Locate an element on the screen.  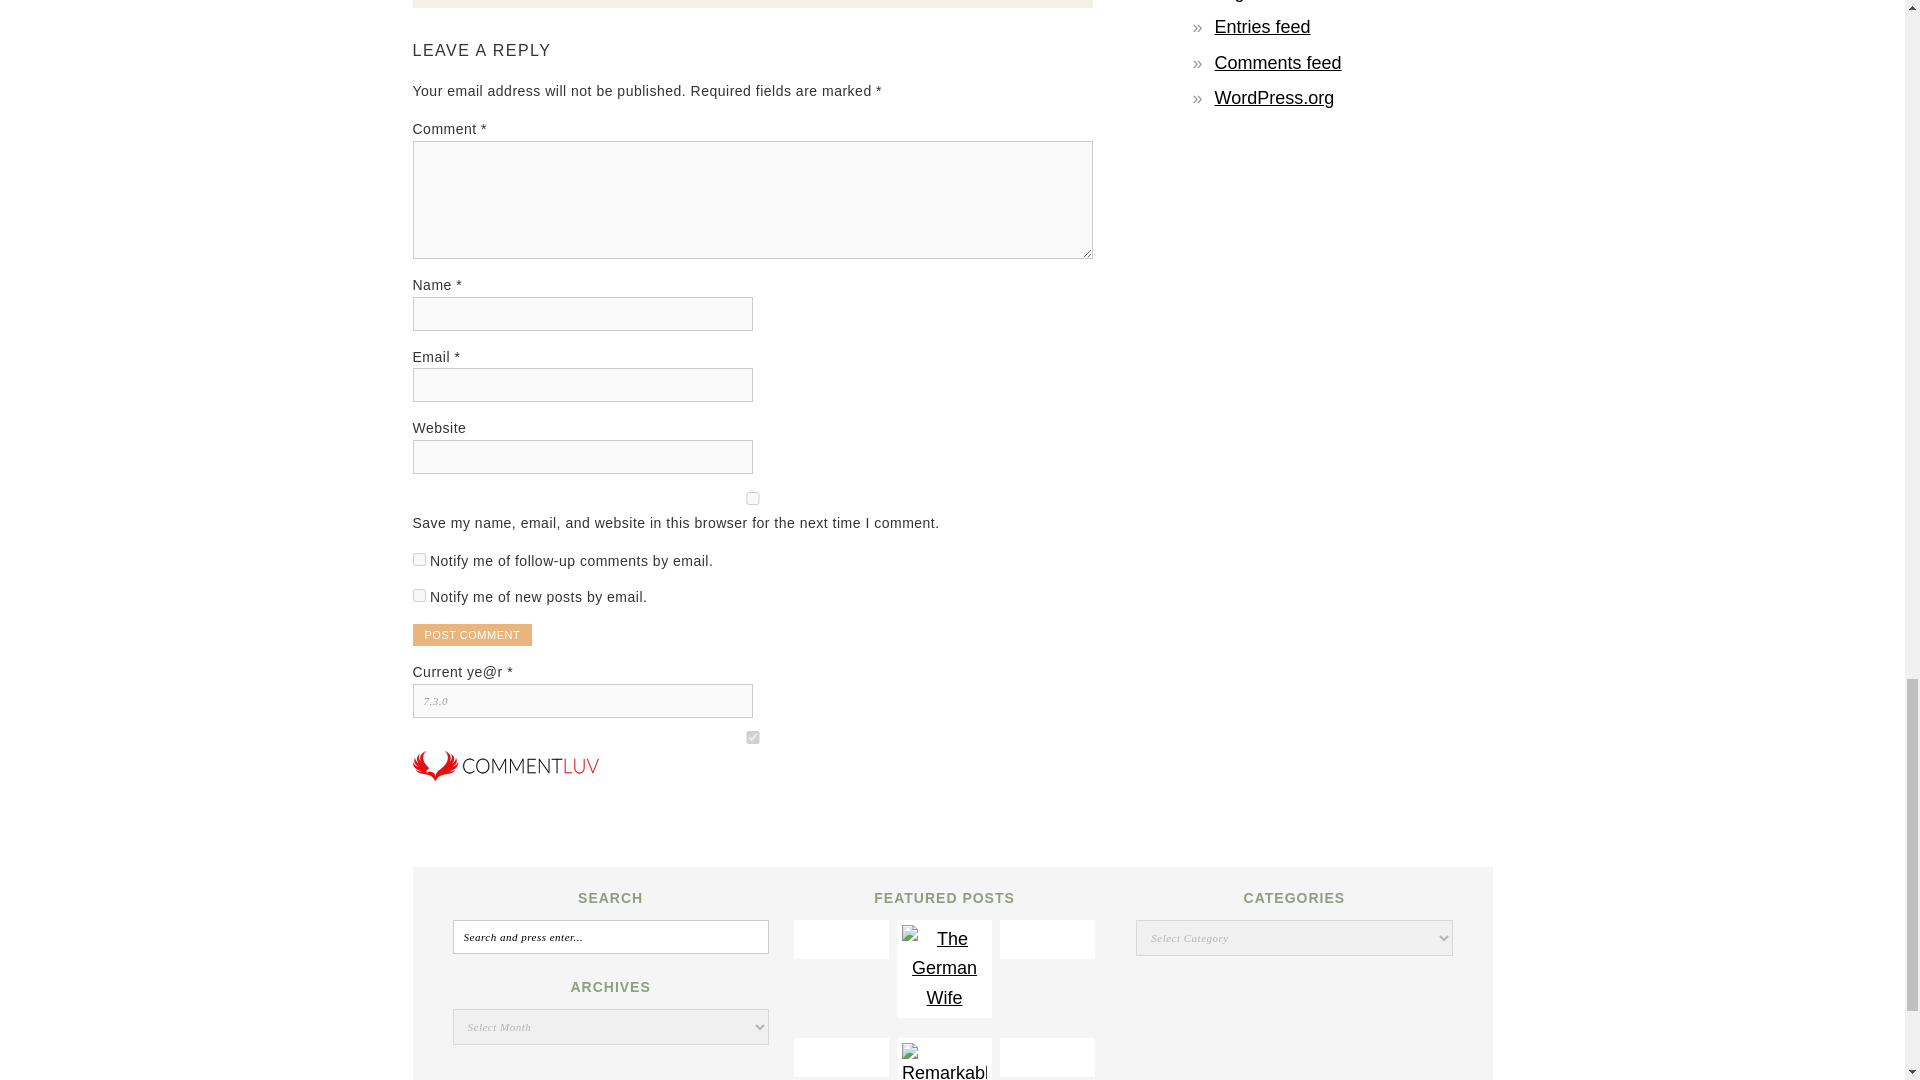
7.3.0 is located at coordinates (582, 700).